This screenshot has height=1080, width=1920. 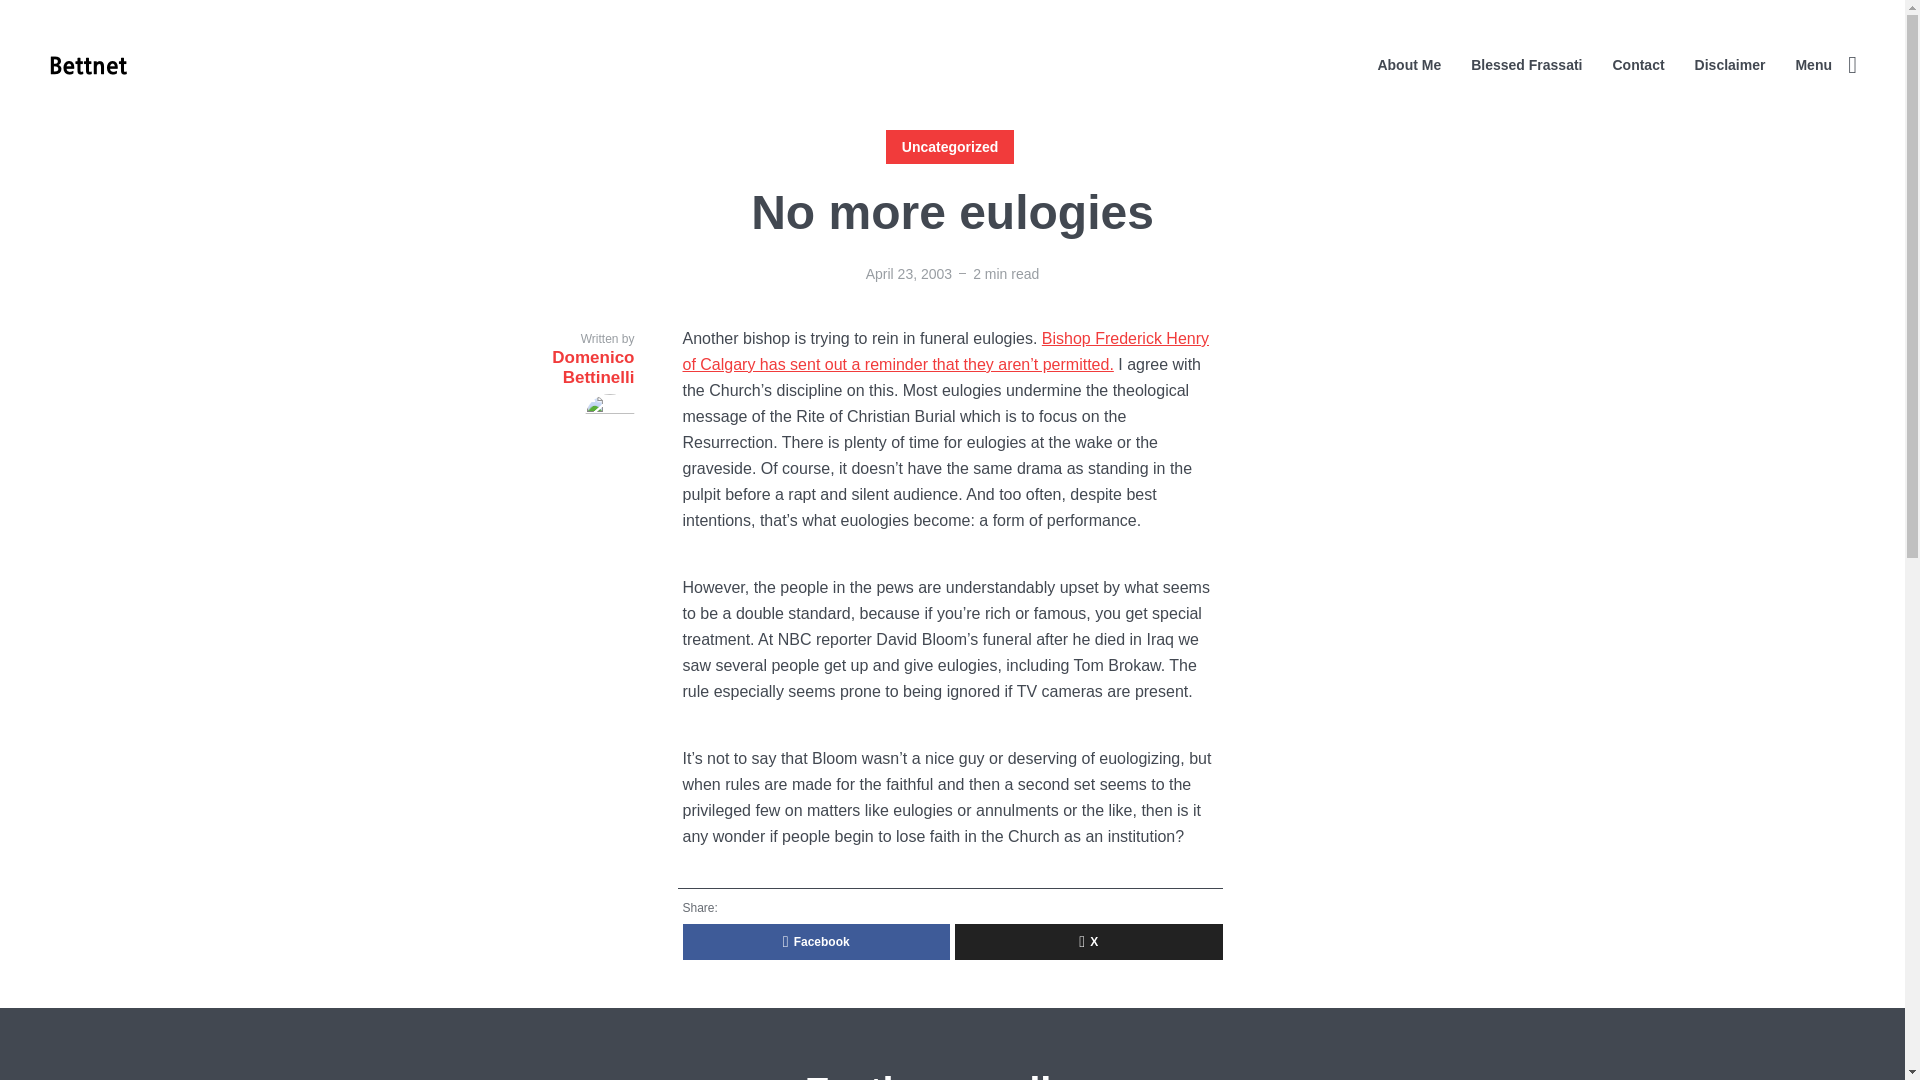 I want to click on Menu, so click(x=1826, y=64).